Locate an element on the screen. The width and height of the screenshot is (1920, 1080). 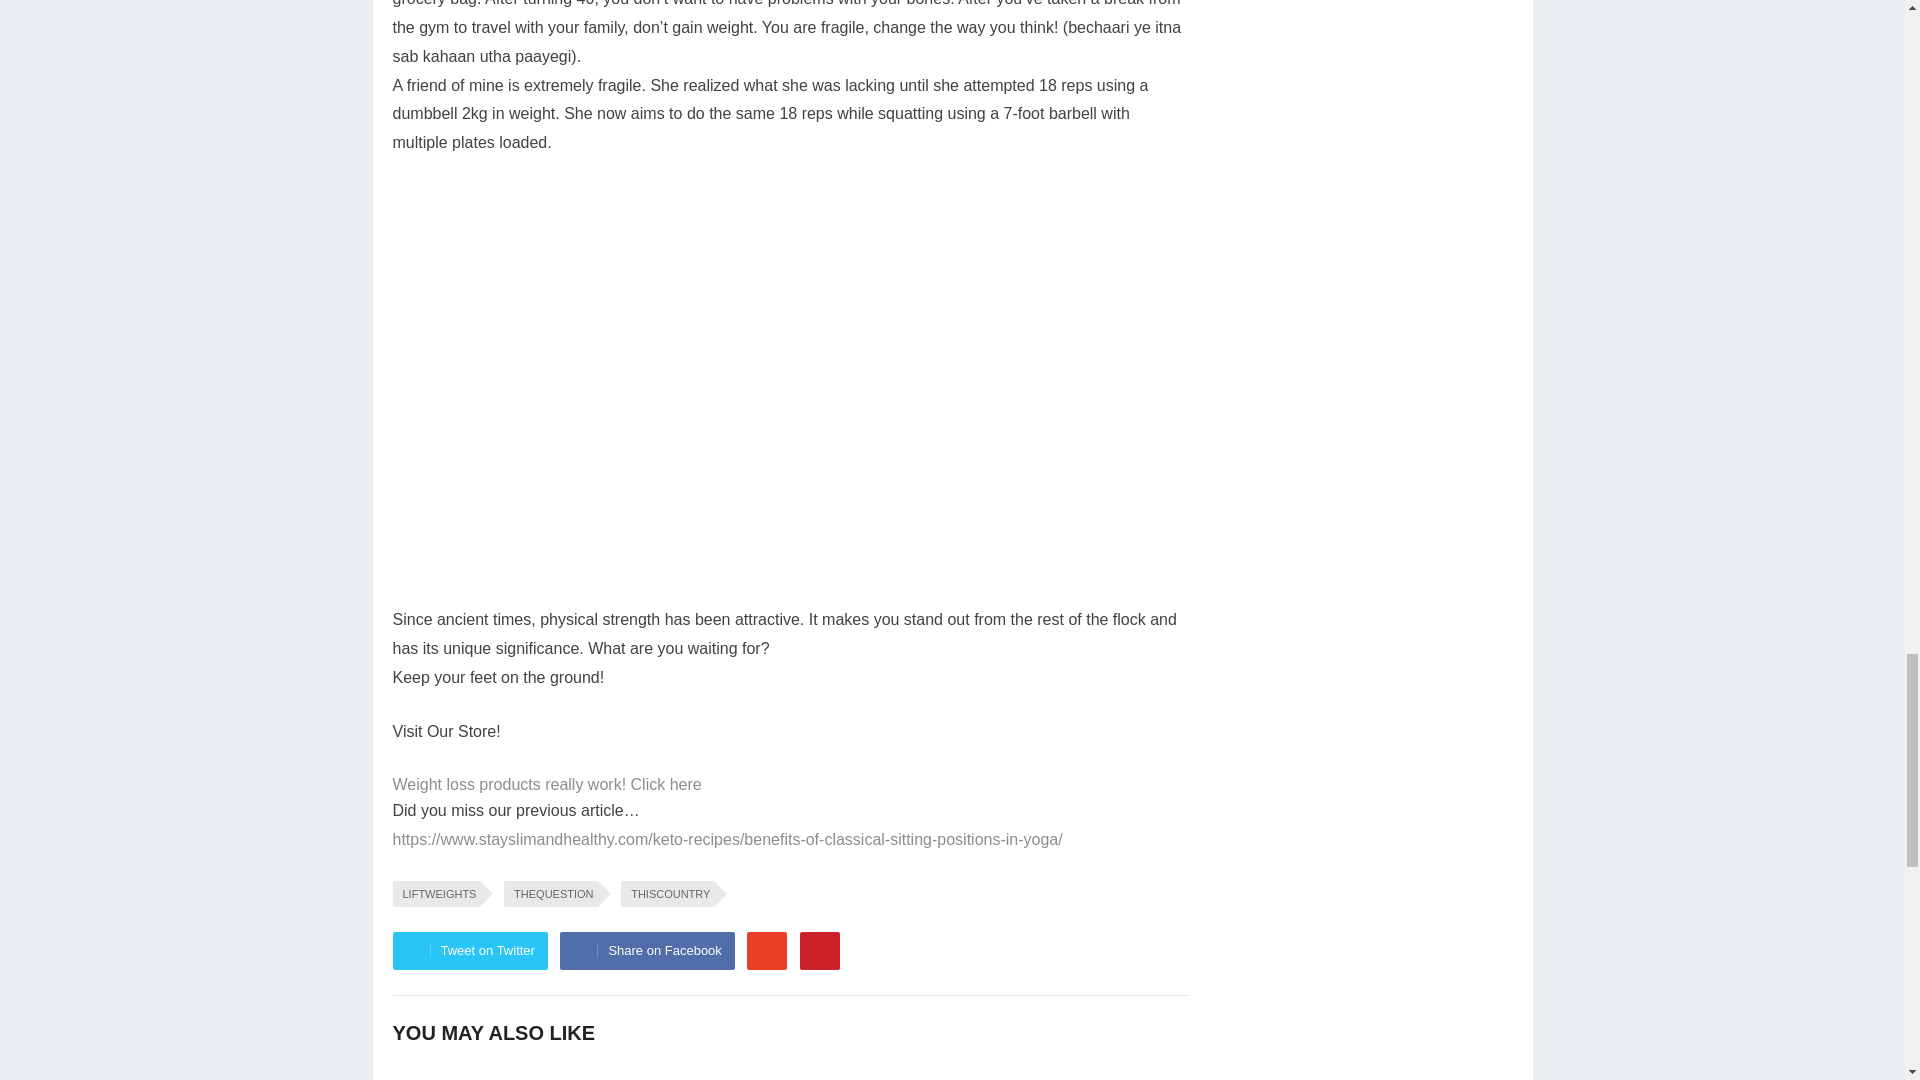
Weight loss products really work! Click here is located at coordinates (546, 784).